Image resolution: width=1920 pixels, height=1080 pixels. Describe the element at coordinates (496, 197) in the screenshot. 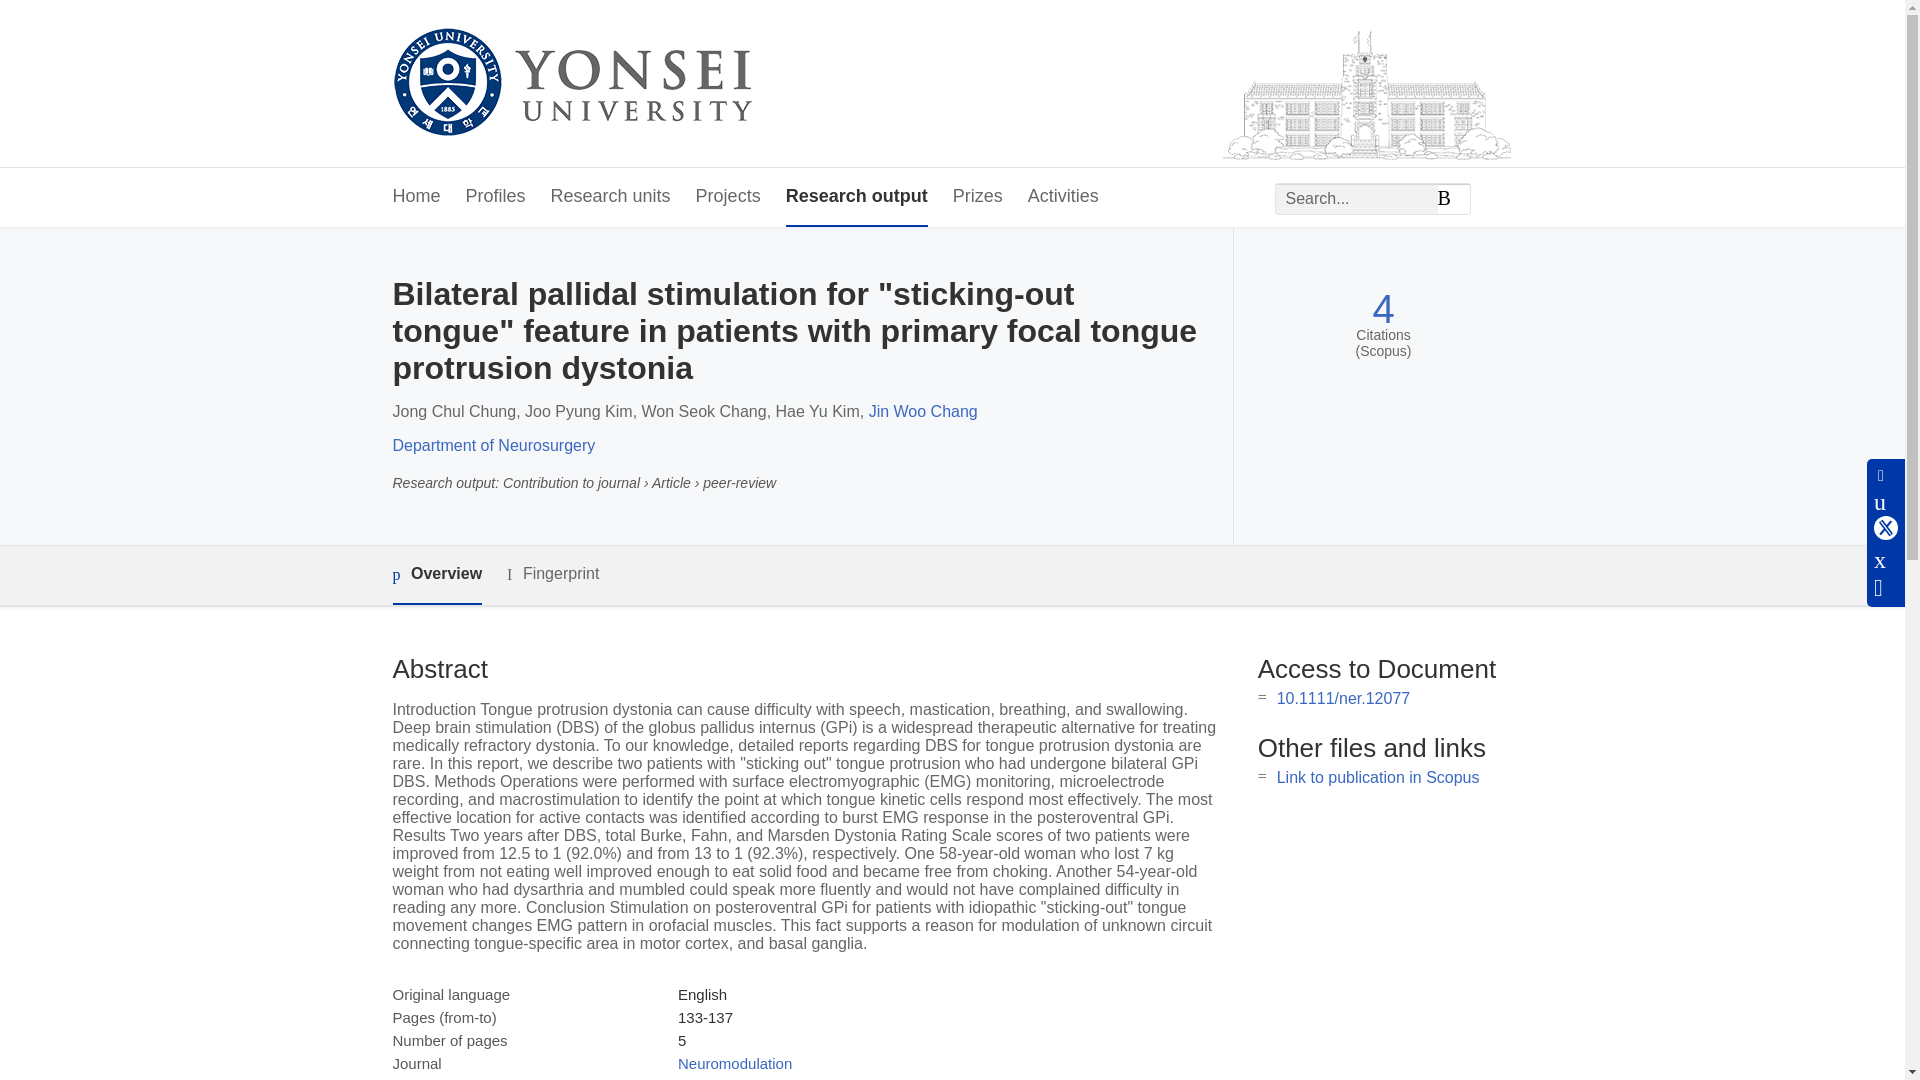

I see `Profiles` at that location.